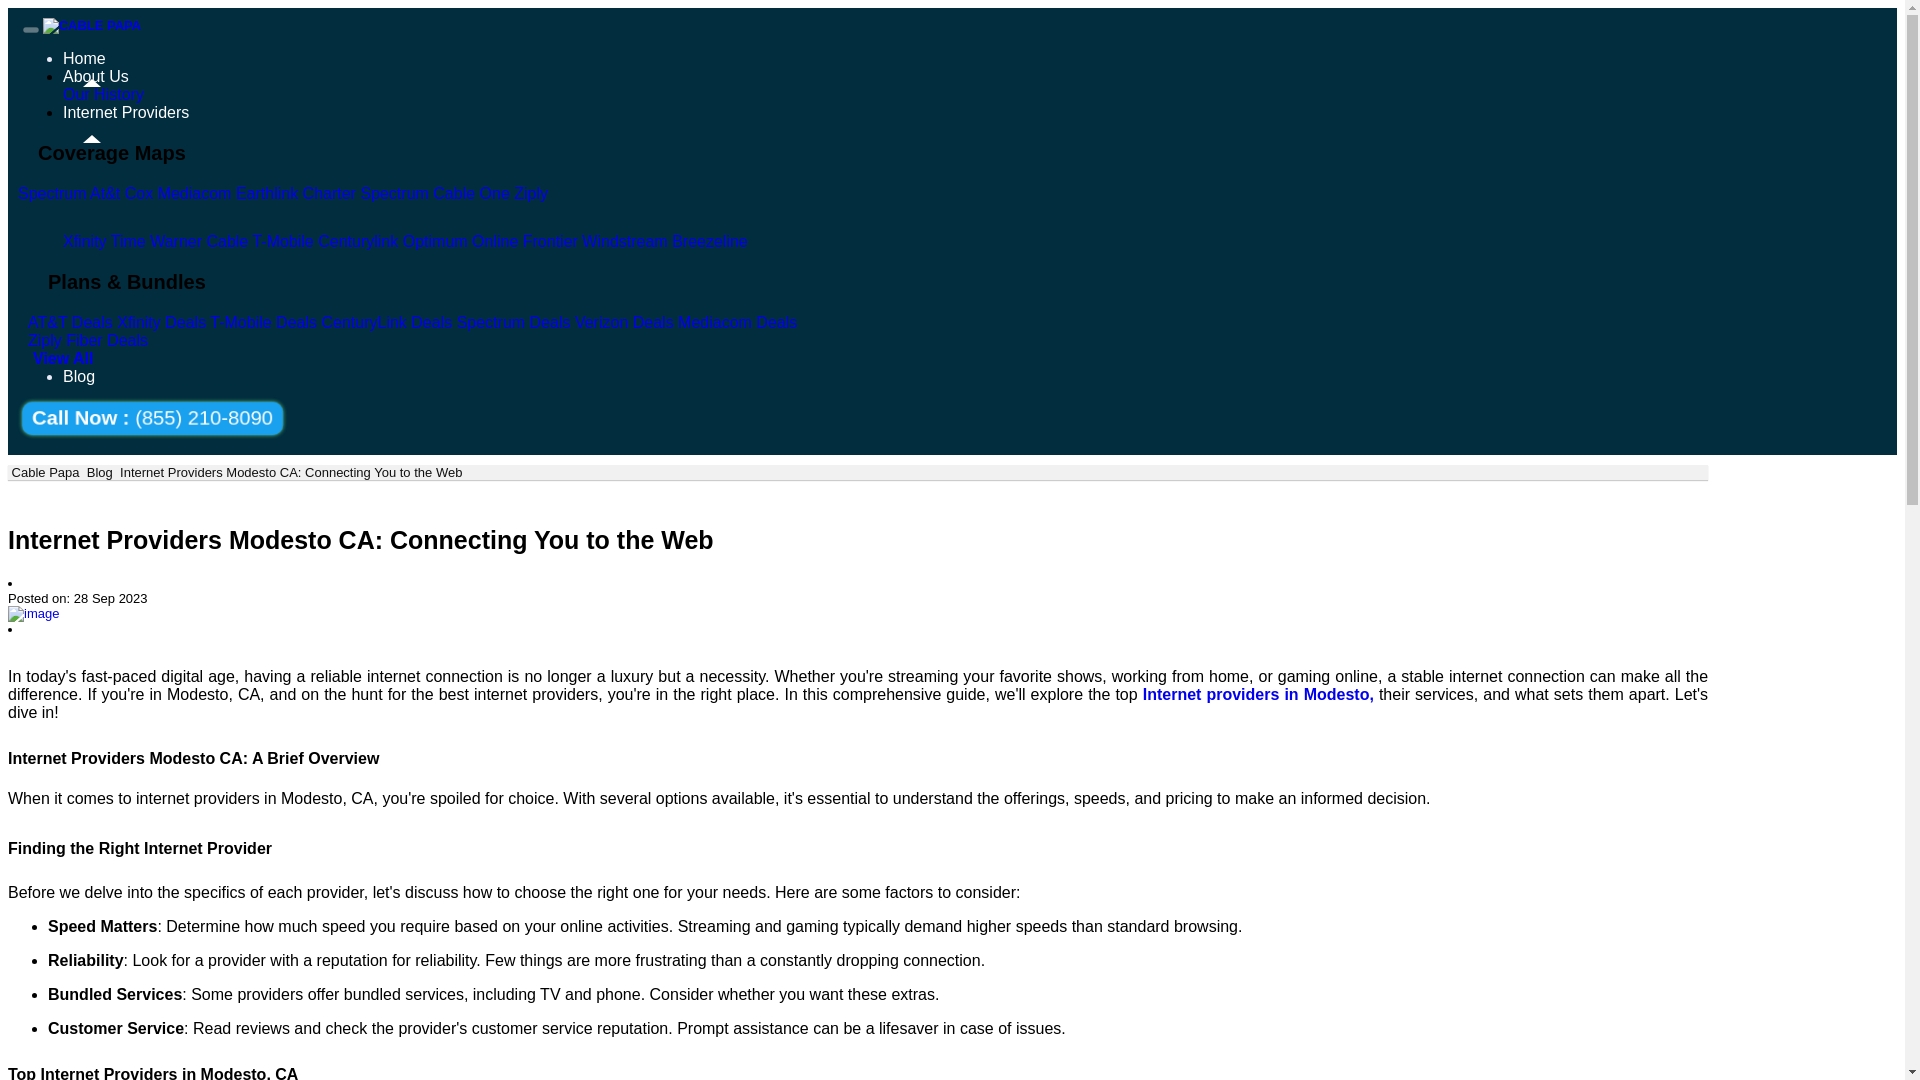 This screenshot has height=1080, width=1920. What do you see at coordinates (62, 358) in the screenshot?
I see `View All` at bounding box center [62, 358].